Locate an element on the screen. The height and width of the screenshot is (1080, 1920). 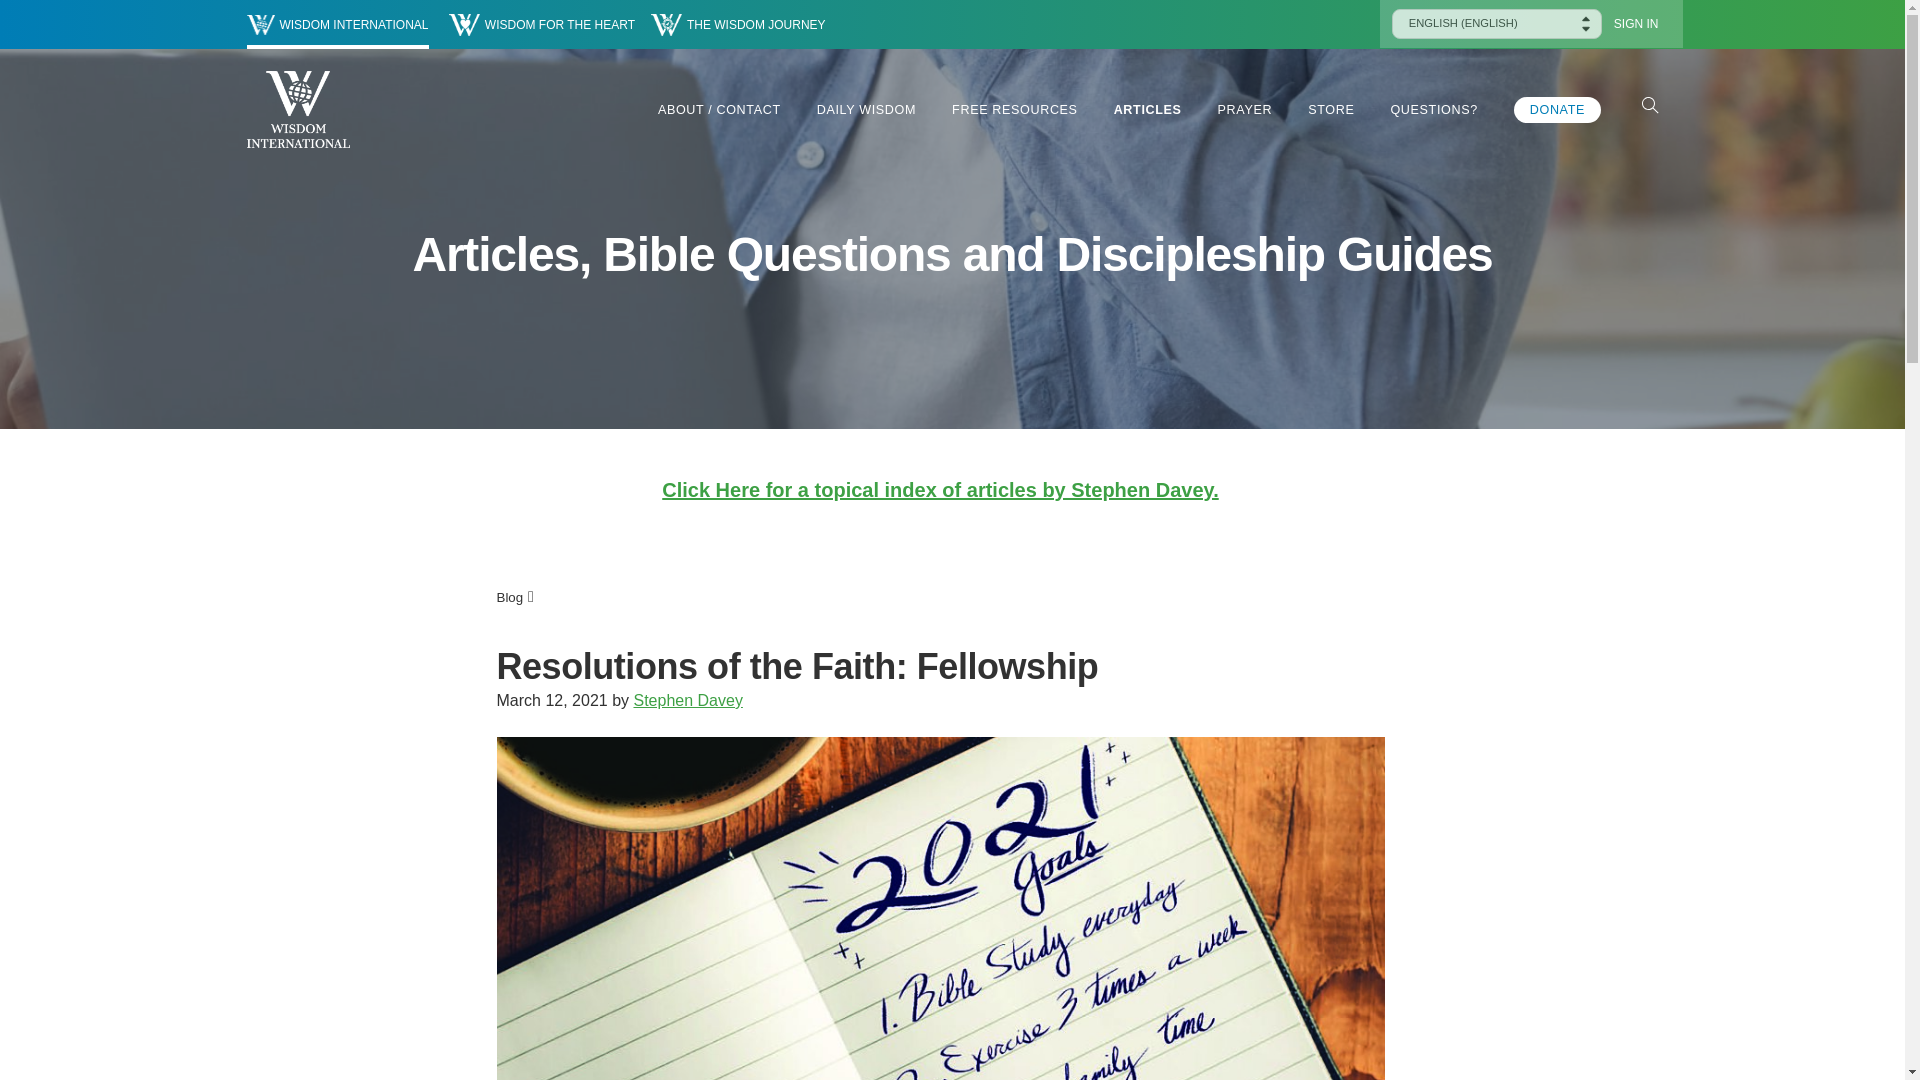
Click Here for a topical index of articles by Stephen Davey. is located at coordinates (940, 490).